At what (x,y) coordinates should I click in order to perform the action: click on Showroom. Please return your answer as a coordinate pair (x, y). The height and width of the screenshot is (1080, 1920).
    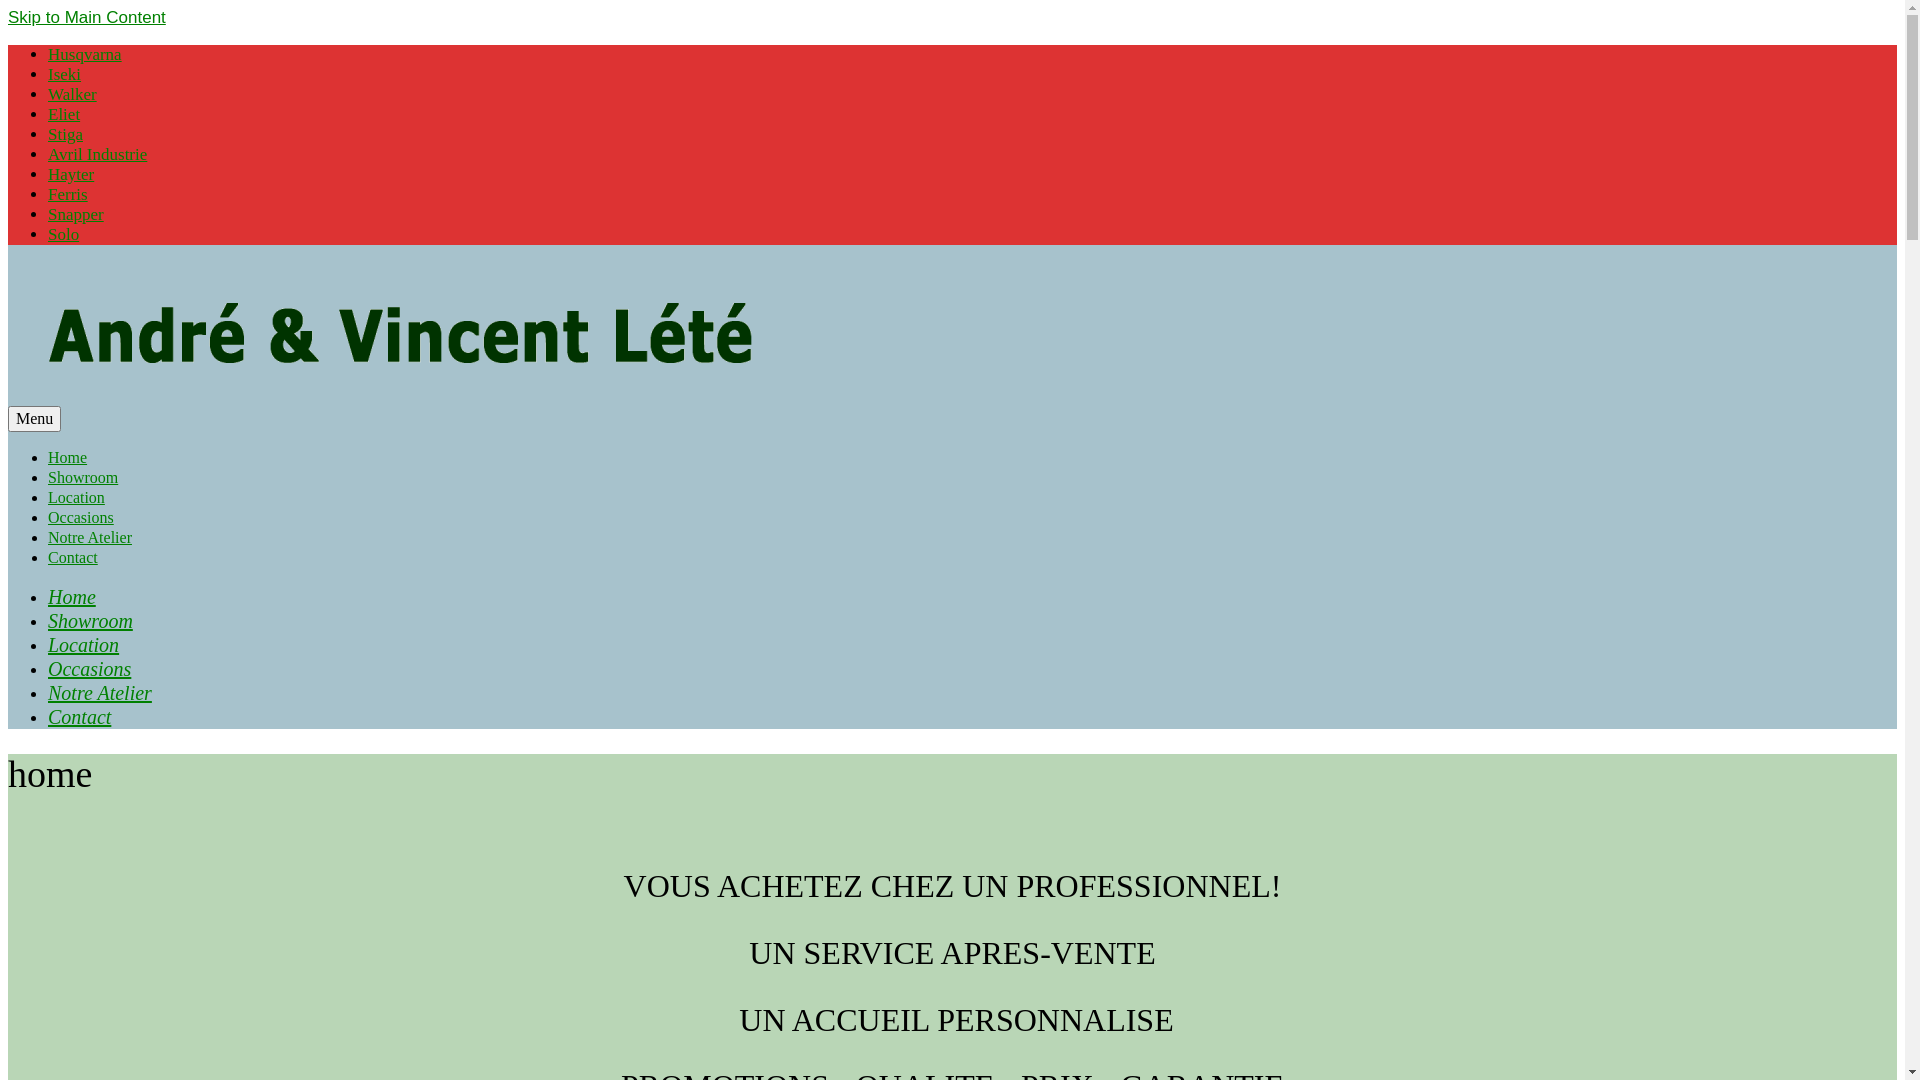
    Looking at the image, I should click on (90, 621).